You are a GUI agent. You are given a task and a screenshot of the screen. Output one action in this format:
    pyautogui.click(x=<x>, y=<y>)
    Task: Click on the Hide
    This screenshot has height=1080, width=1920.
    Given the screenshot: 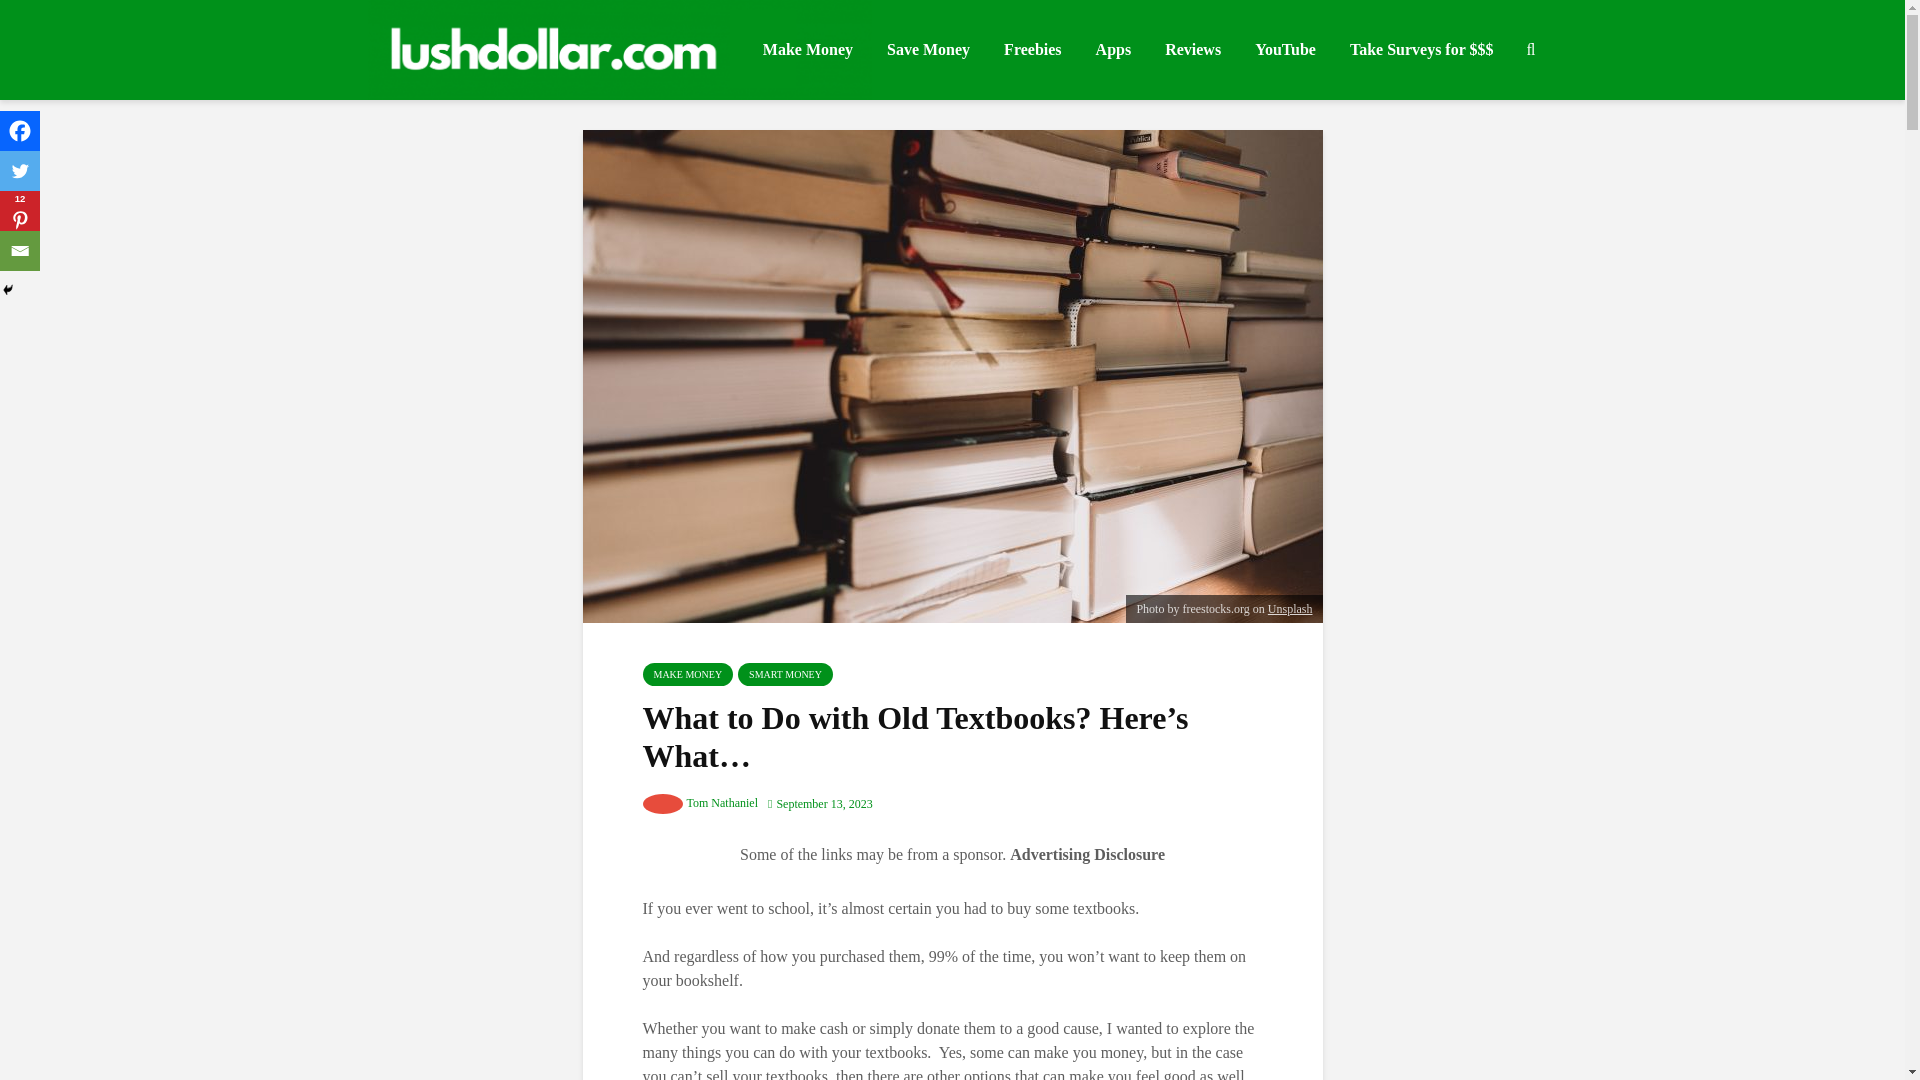 What is the action you would take?
    pyautogui.click(x=8, y=290)
    